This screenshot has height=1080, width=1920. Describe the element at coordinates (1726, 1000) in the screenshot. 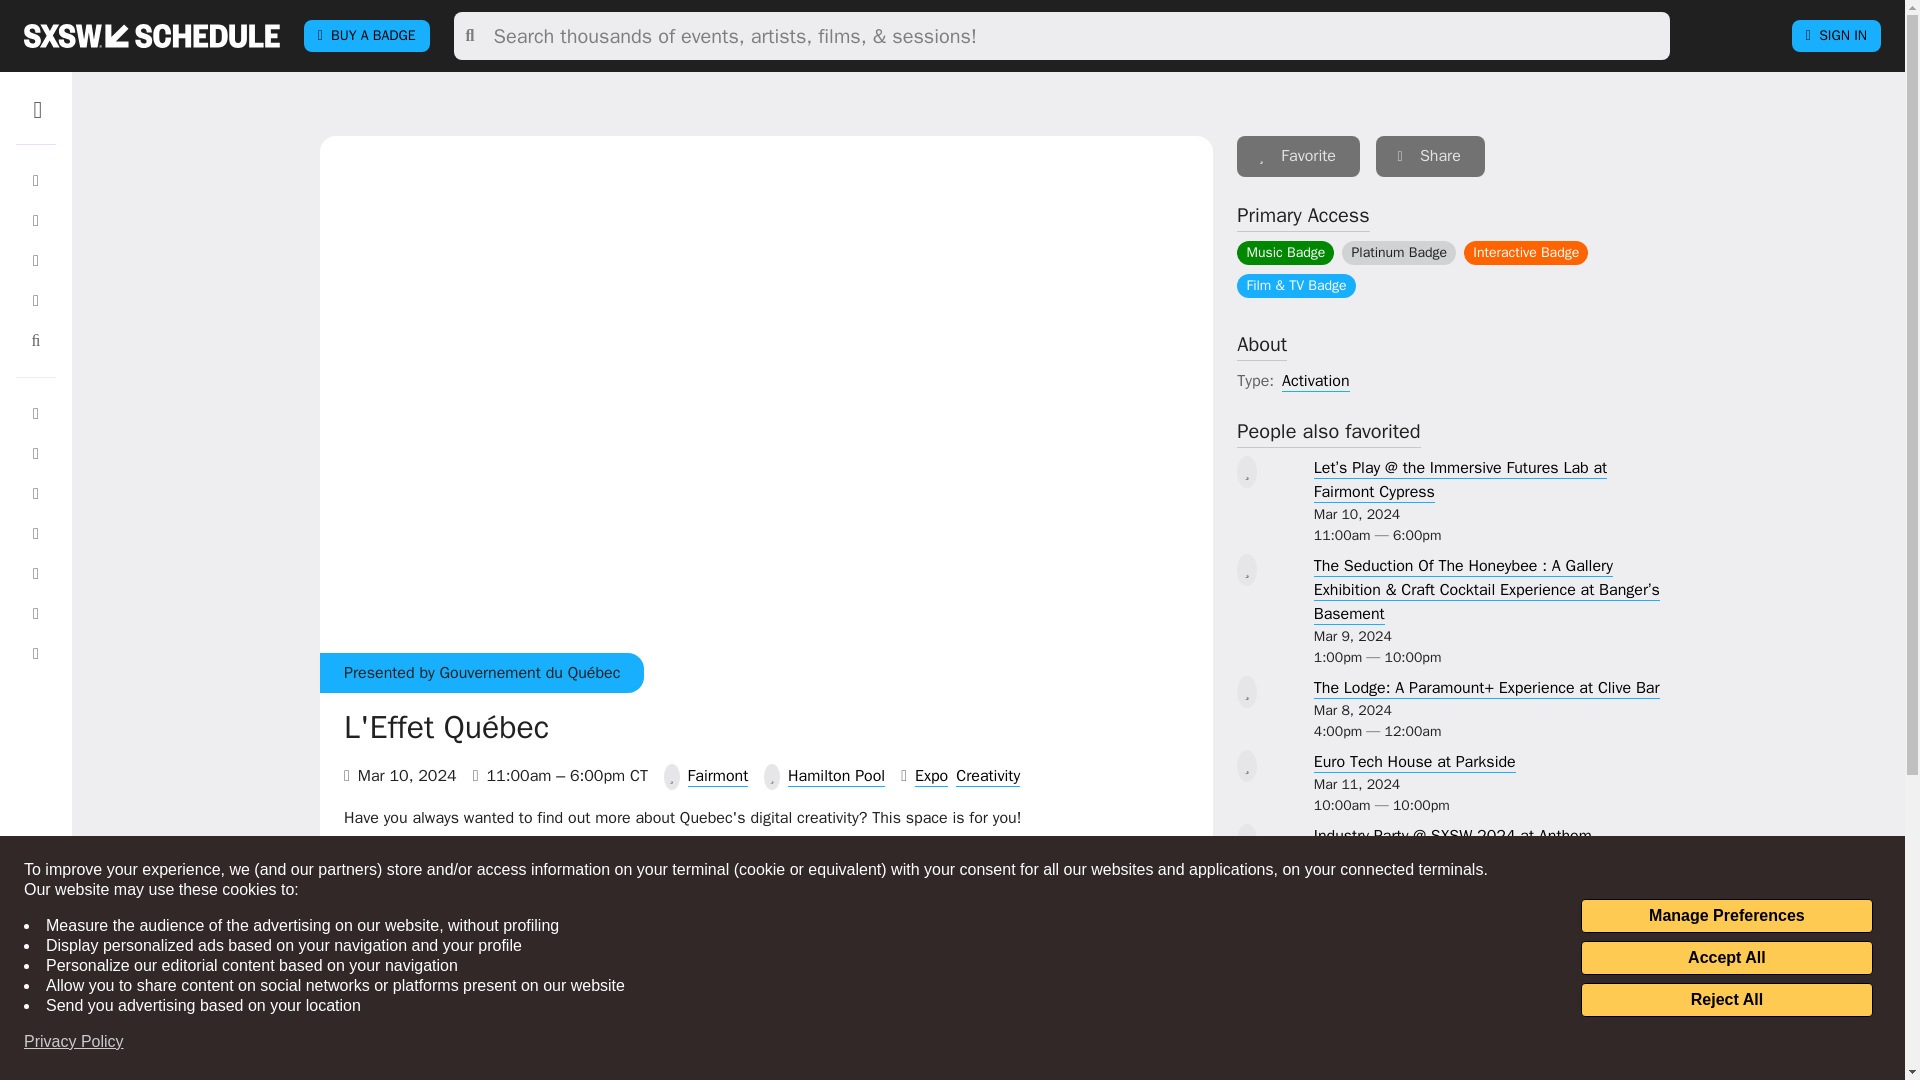

I see `Reject All` at that location.